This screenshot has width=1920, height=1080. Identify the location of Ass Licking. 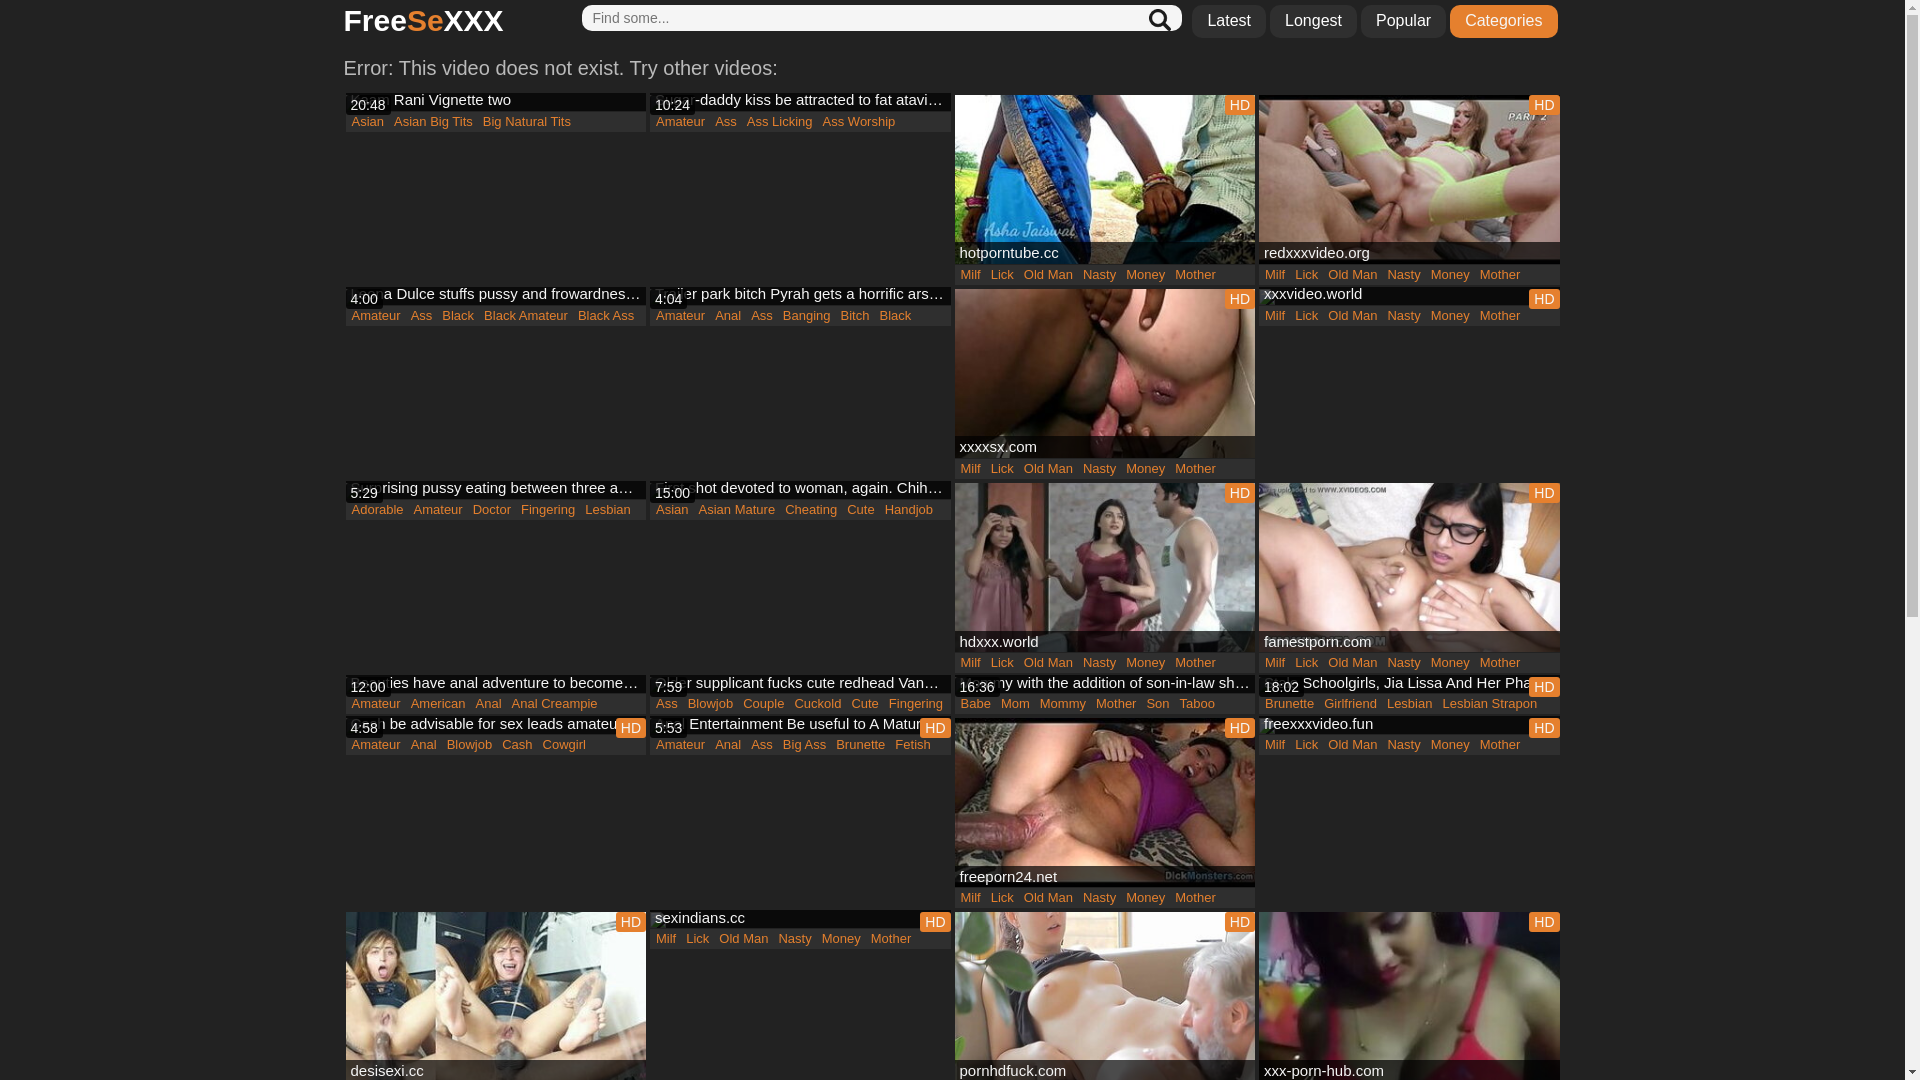
(780, 122).